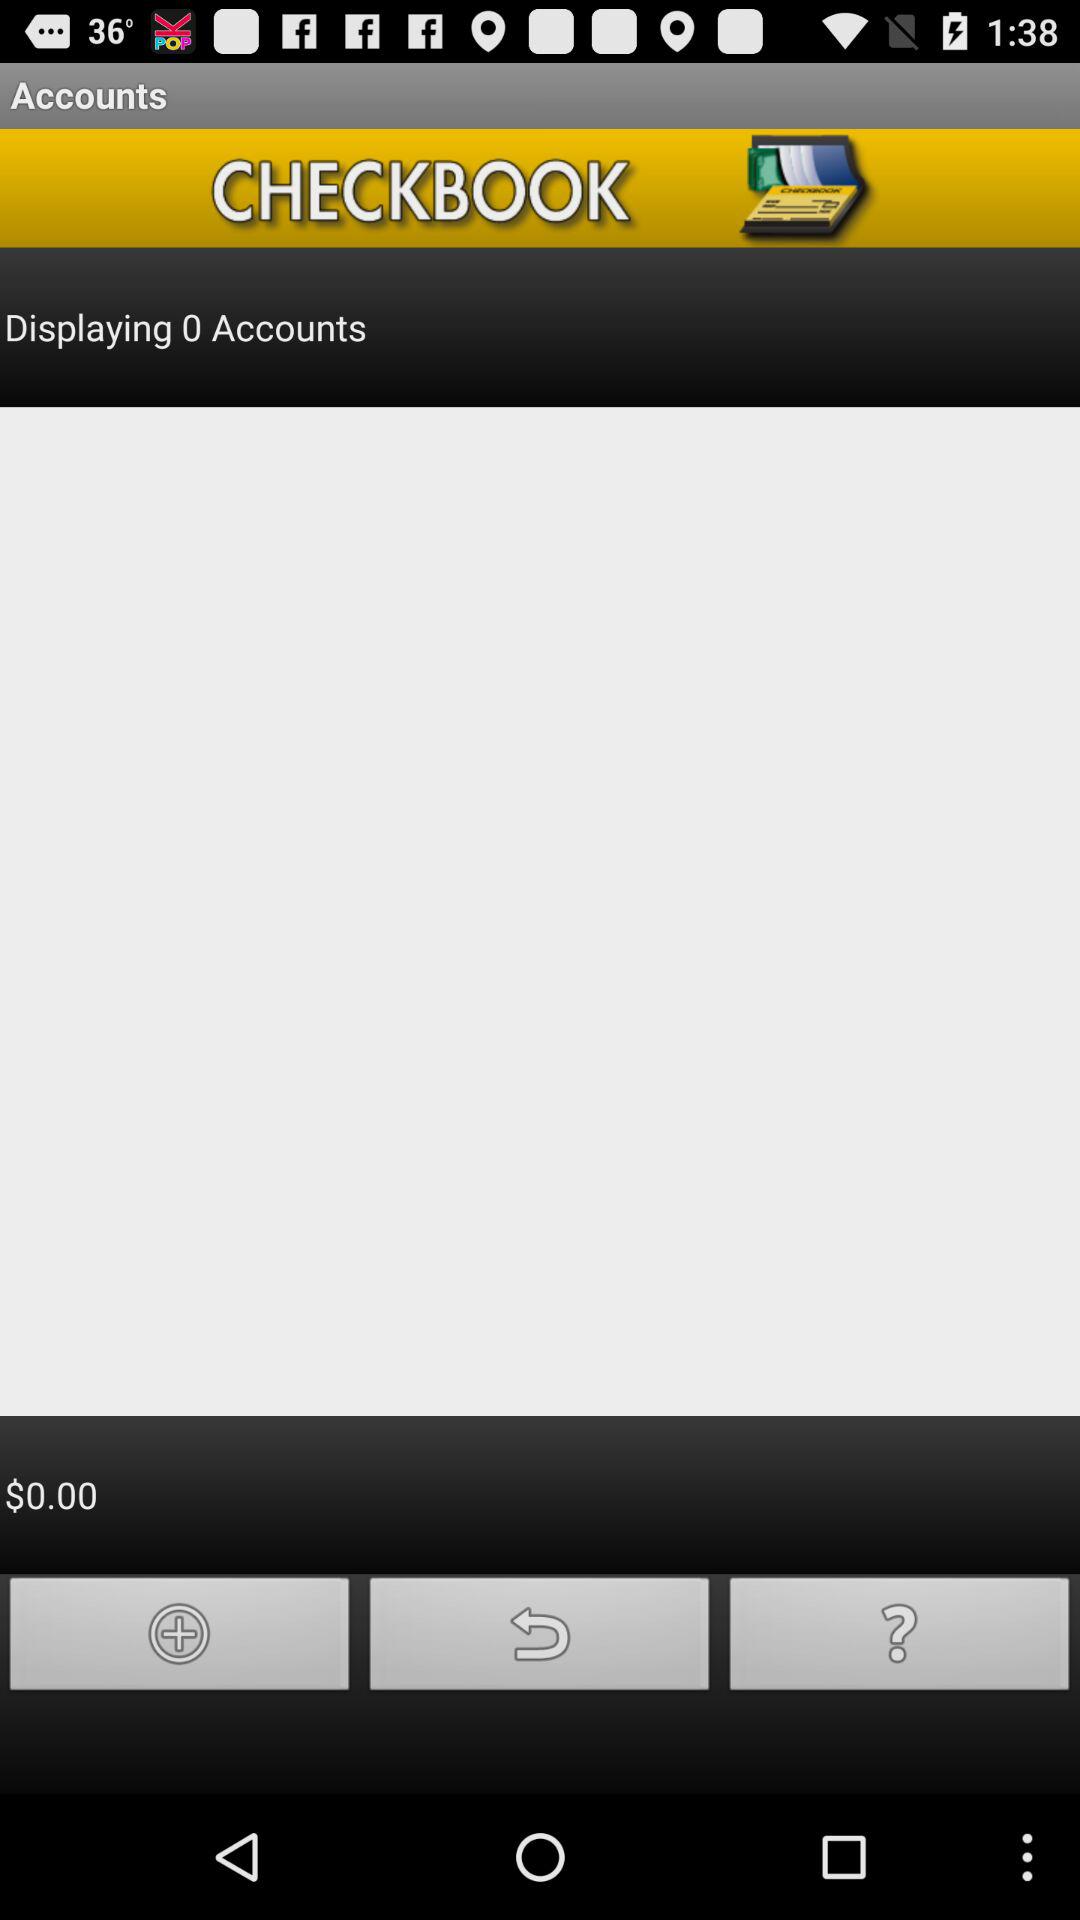 The height and width of the screenshot is (1920, 1080). Describe the element at coordinates (900, 1640) in the screenshot. I see `ask a question` at that location.